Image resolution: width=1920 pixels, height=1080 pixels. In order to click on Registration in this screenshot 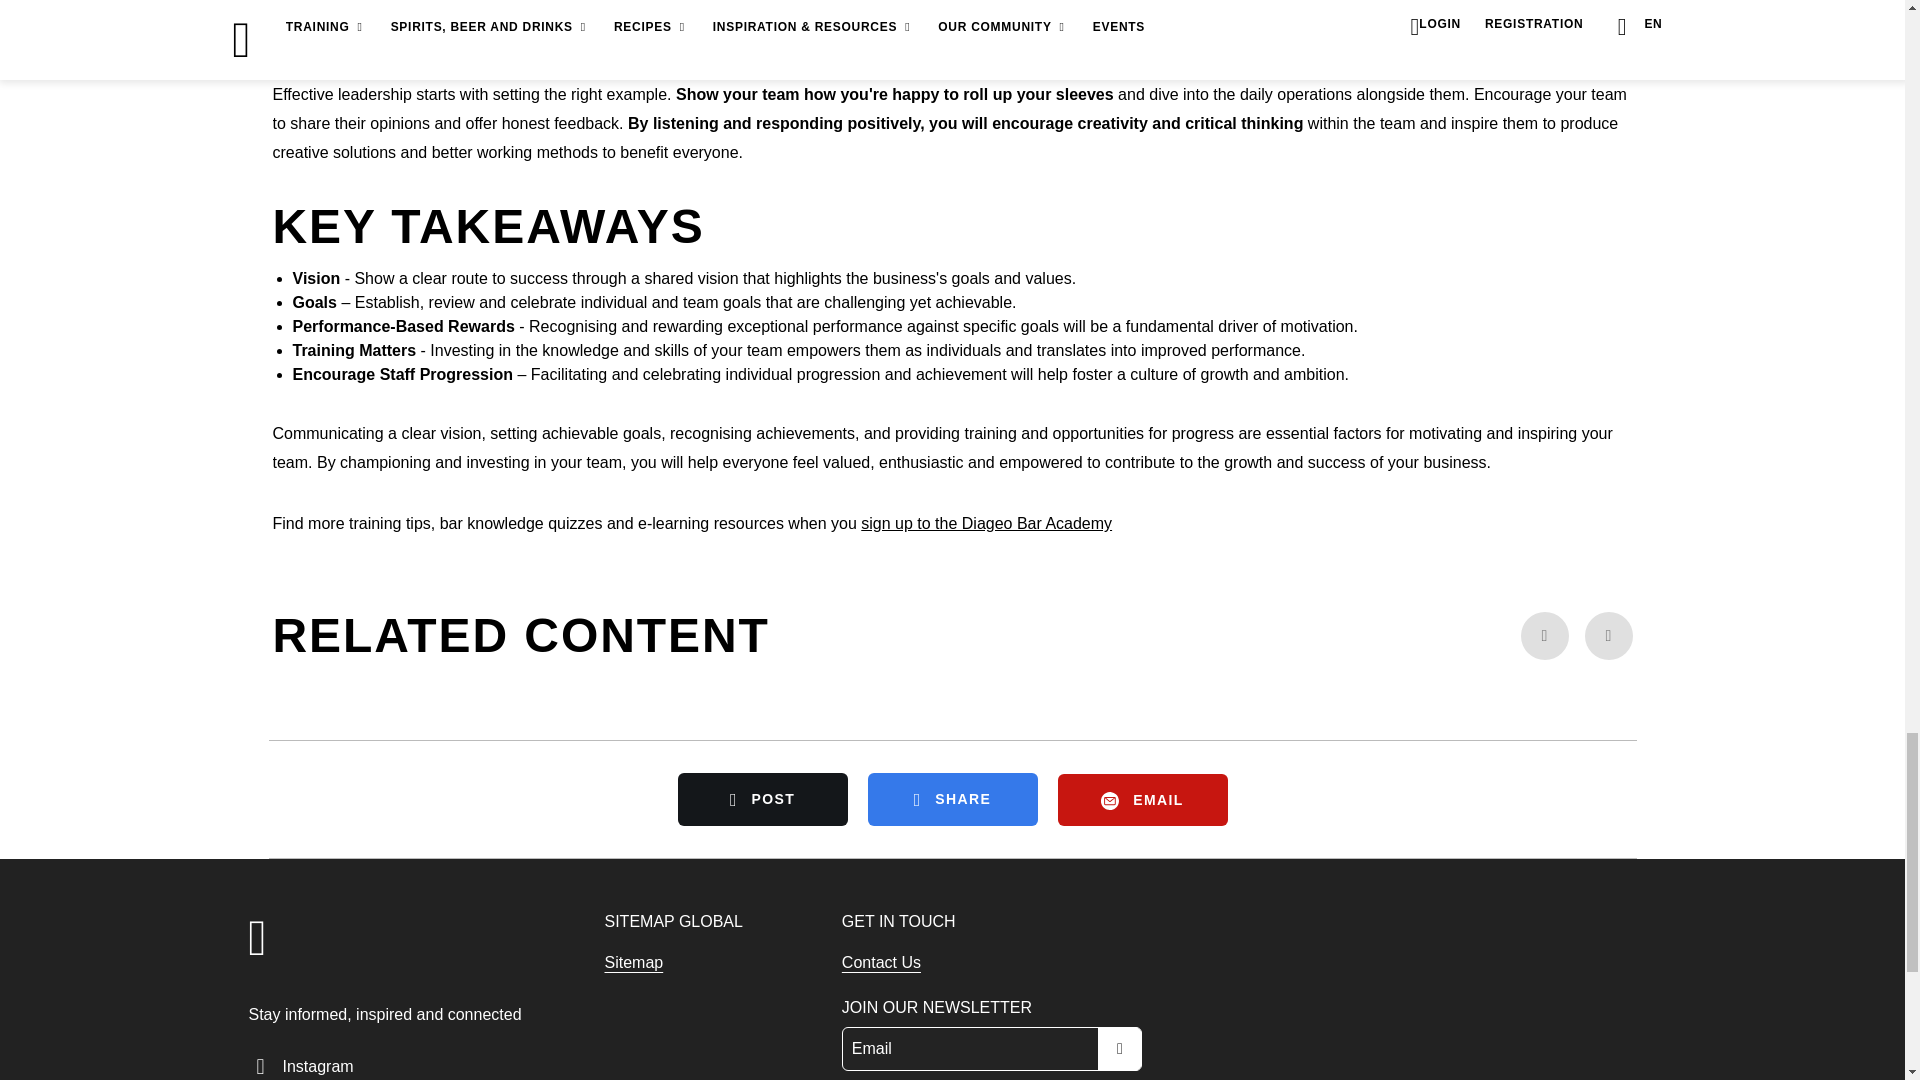, I will do `click(986, 524)`.